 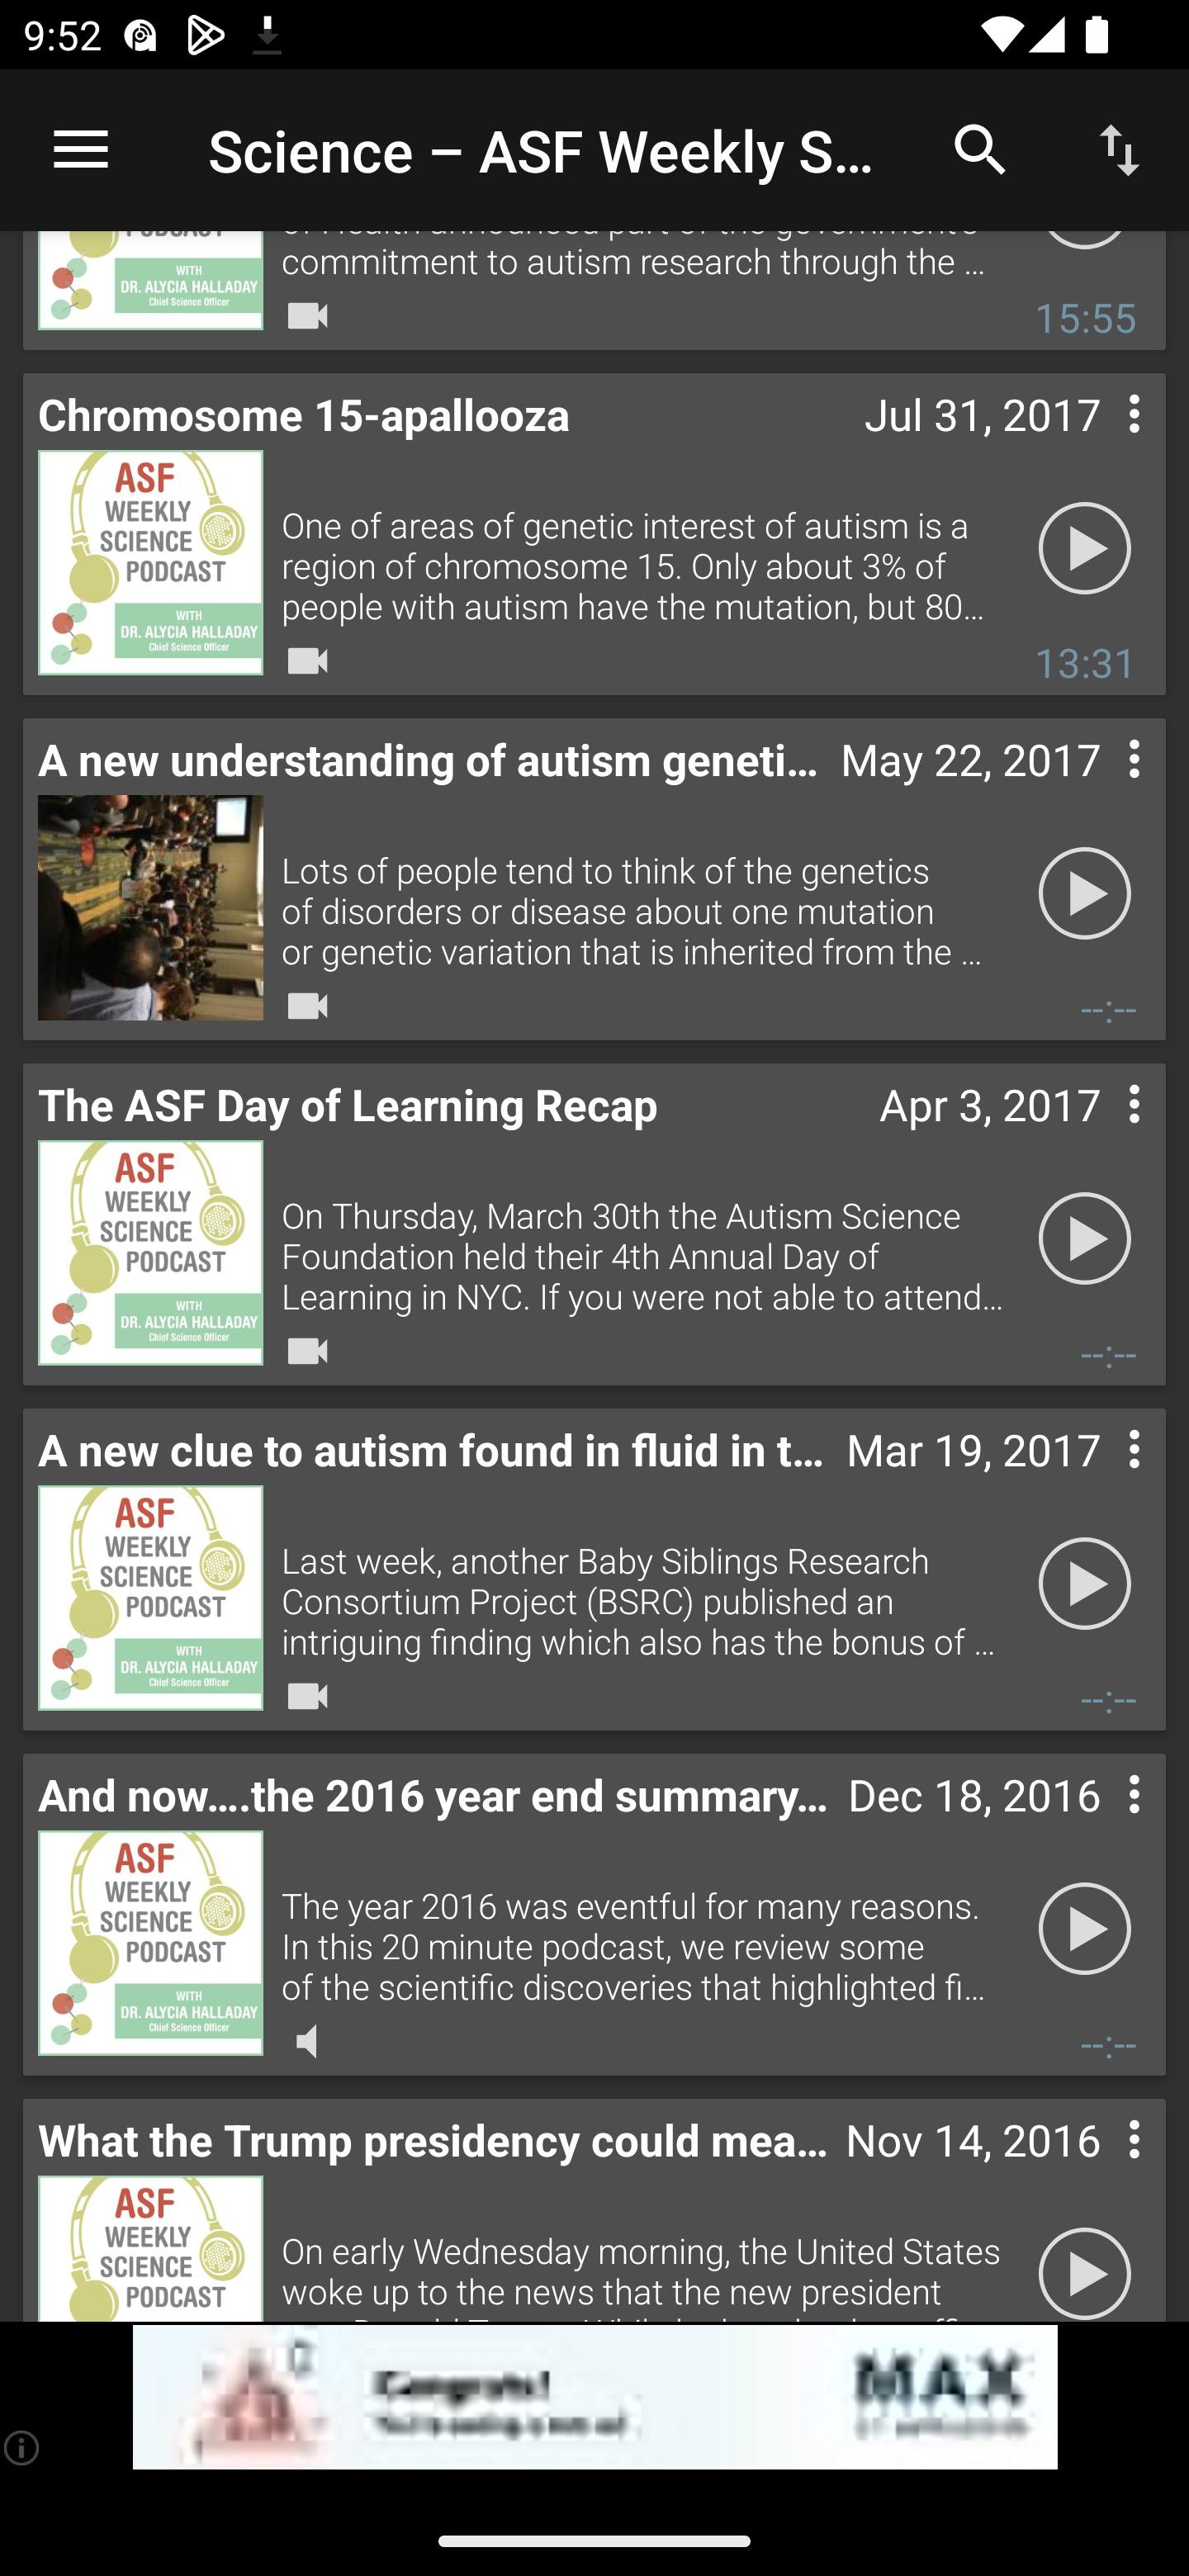 What do you see at coordinates (981, 149) in the screenshot?
I see `Search` at bounding box center [981, 149].